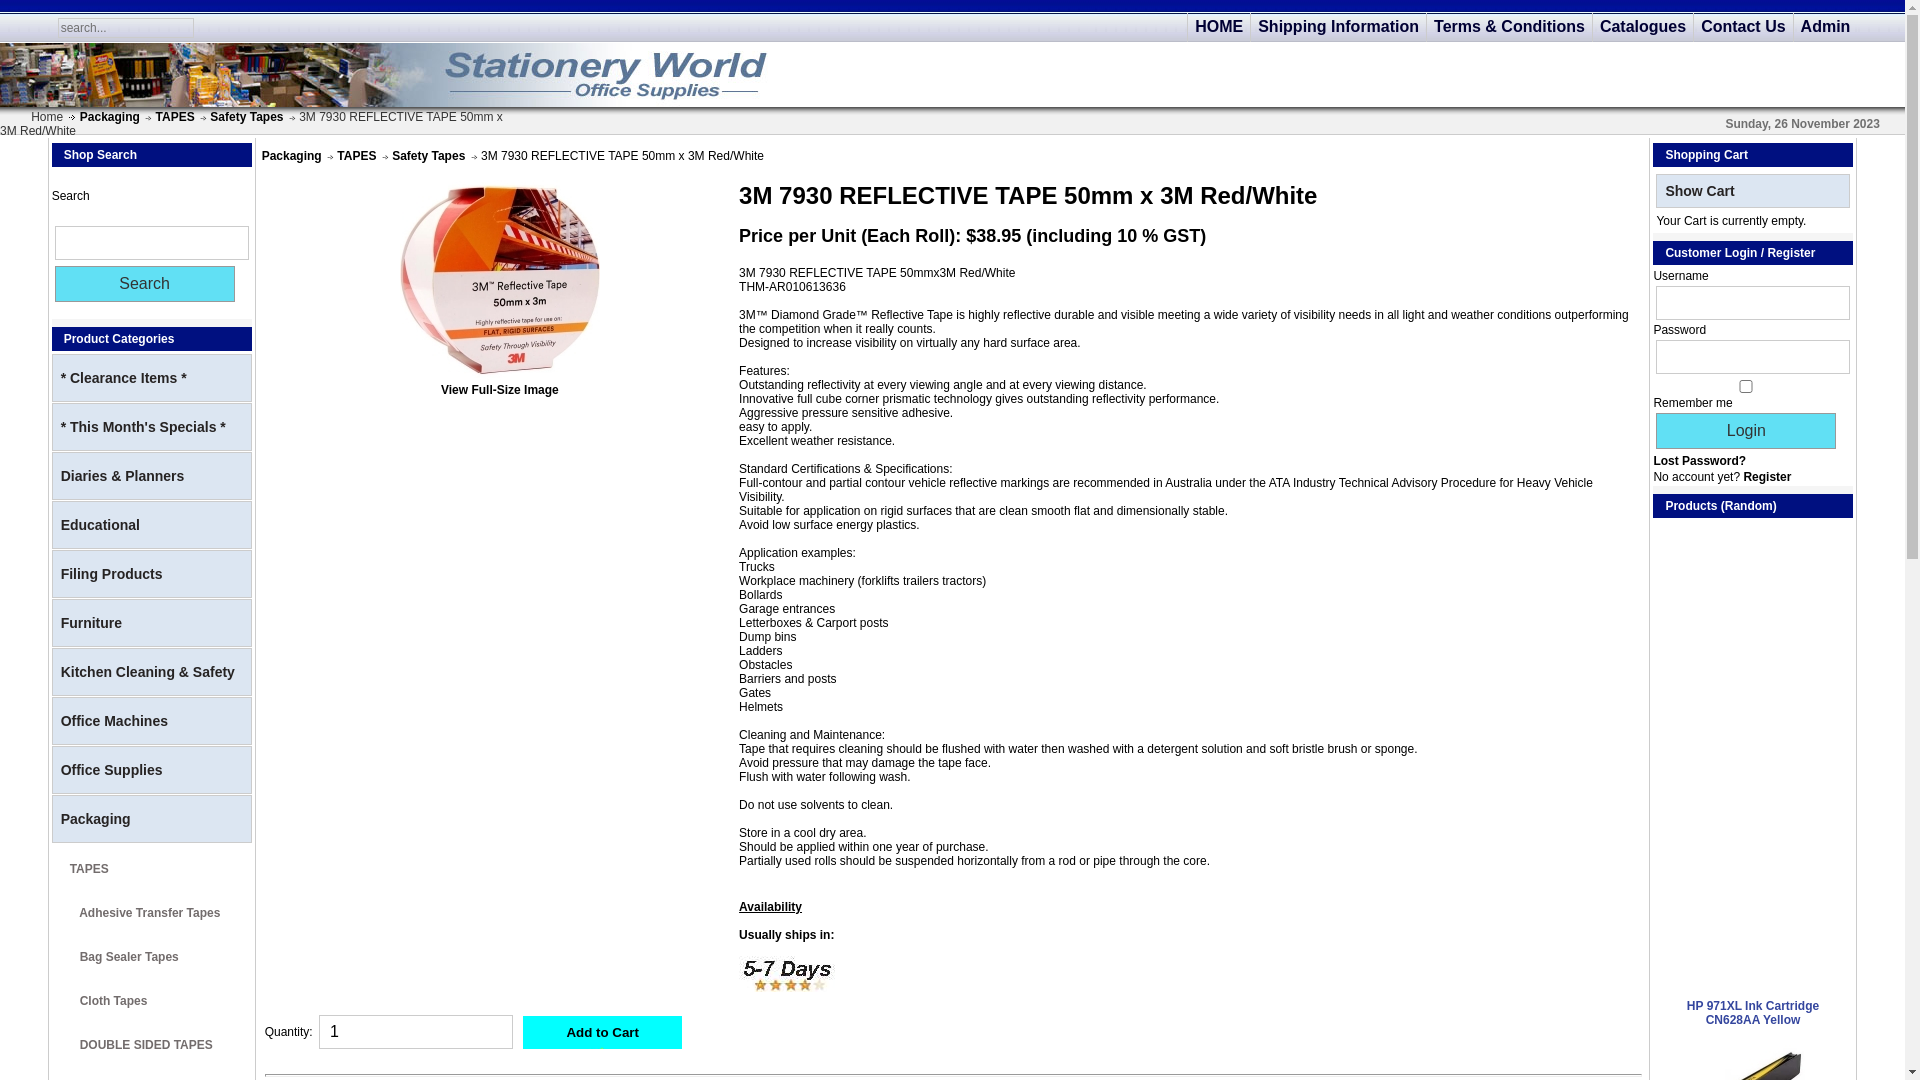  What do you see at coordinates (152, 721) in the screenshot?
I see `Office Machines` at bounding box center [152, 721].